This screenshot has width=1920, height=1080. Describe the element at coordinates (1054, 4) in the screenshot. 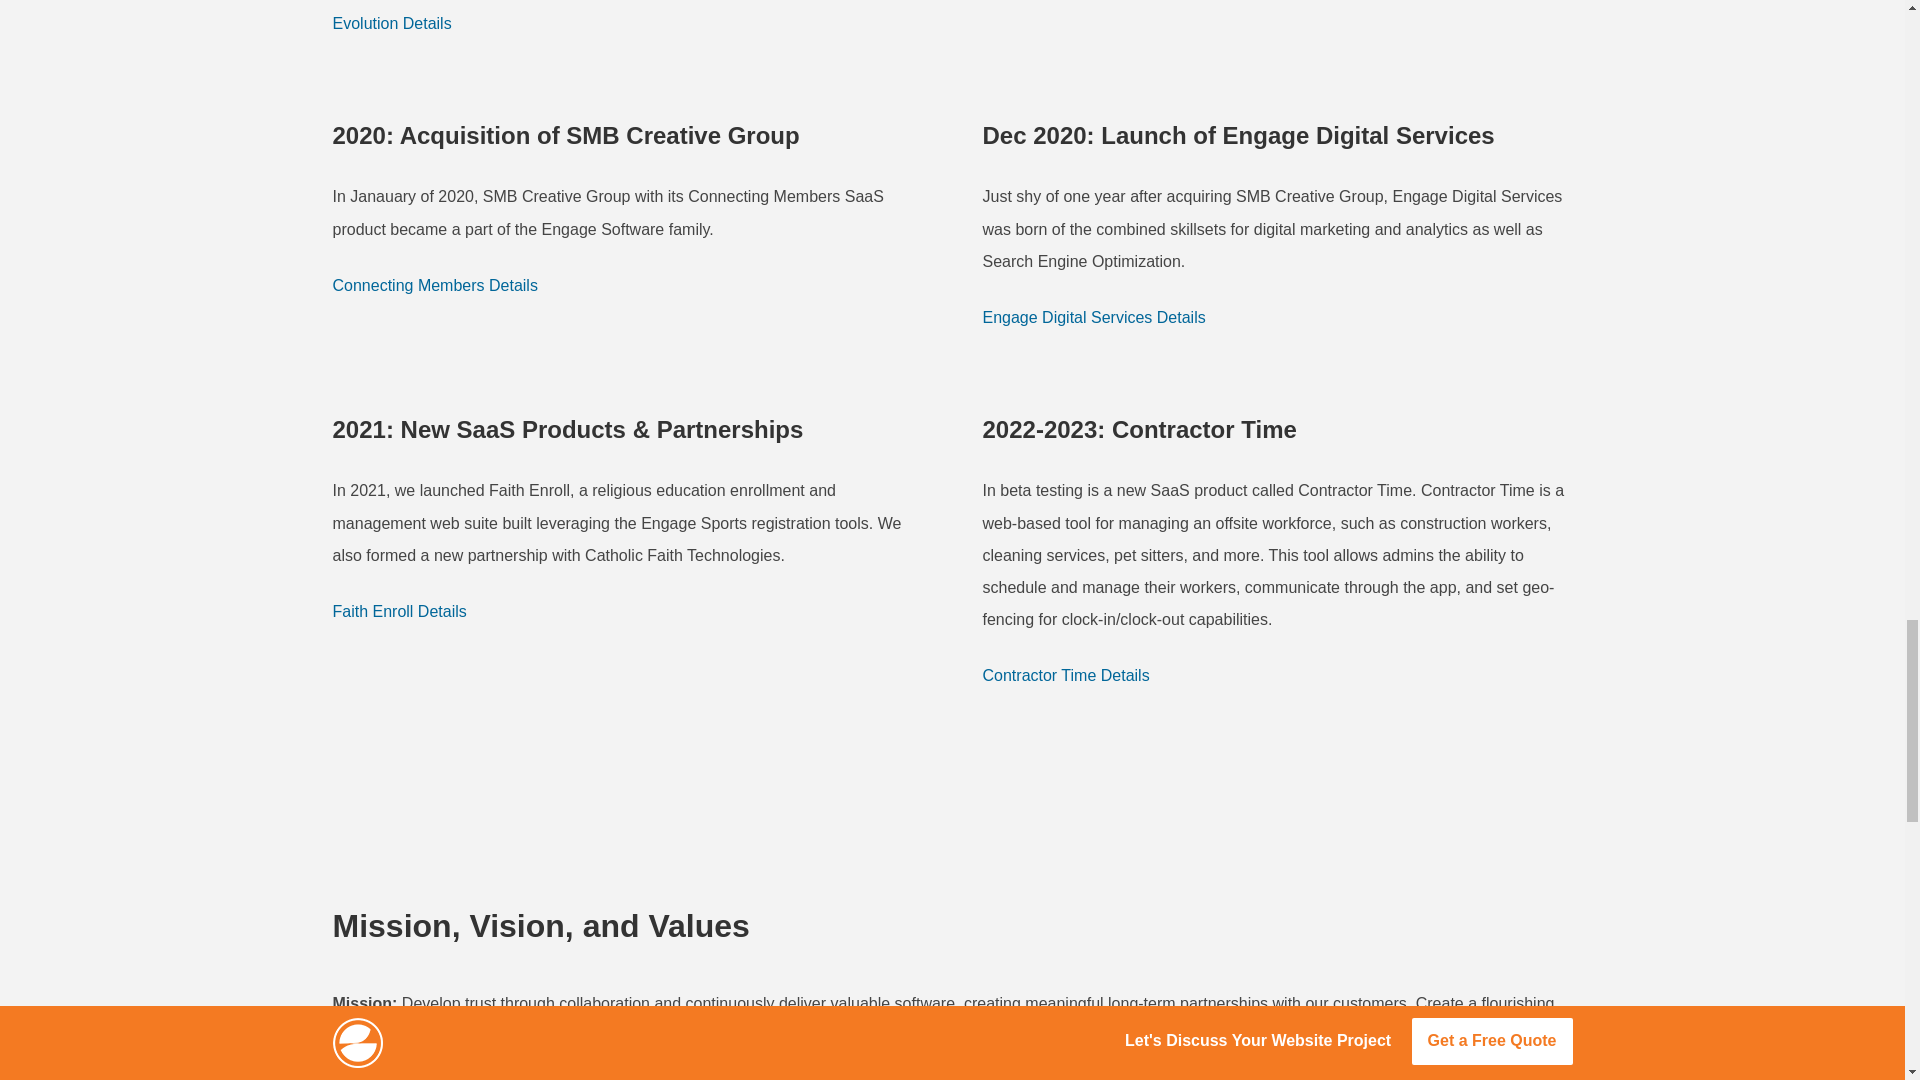

I see `Engage AMS Details` at that location.